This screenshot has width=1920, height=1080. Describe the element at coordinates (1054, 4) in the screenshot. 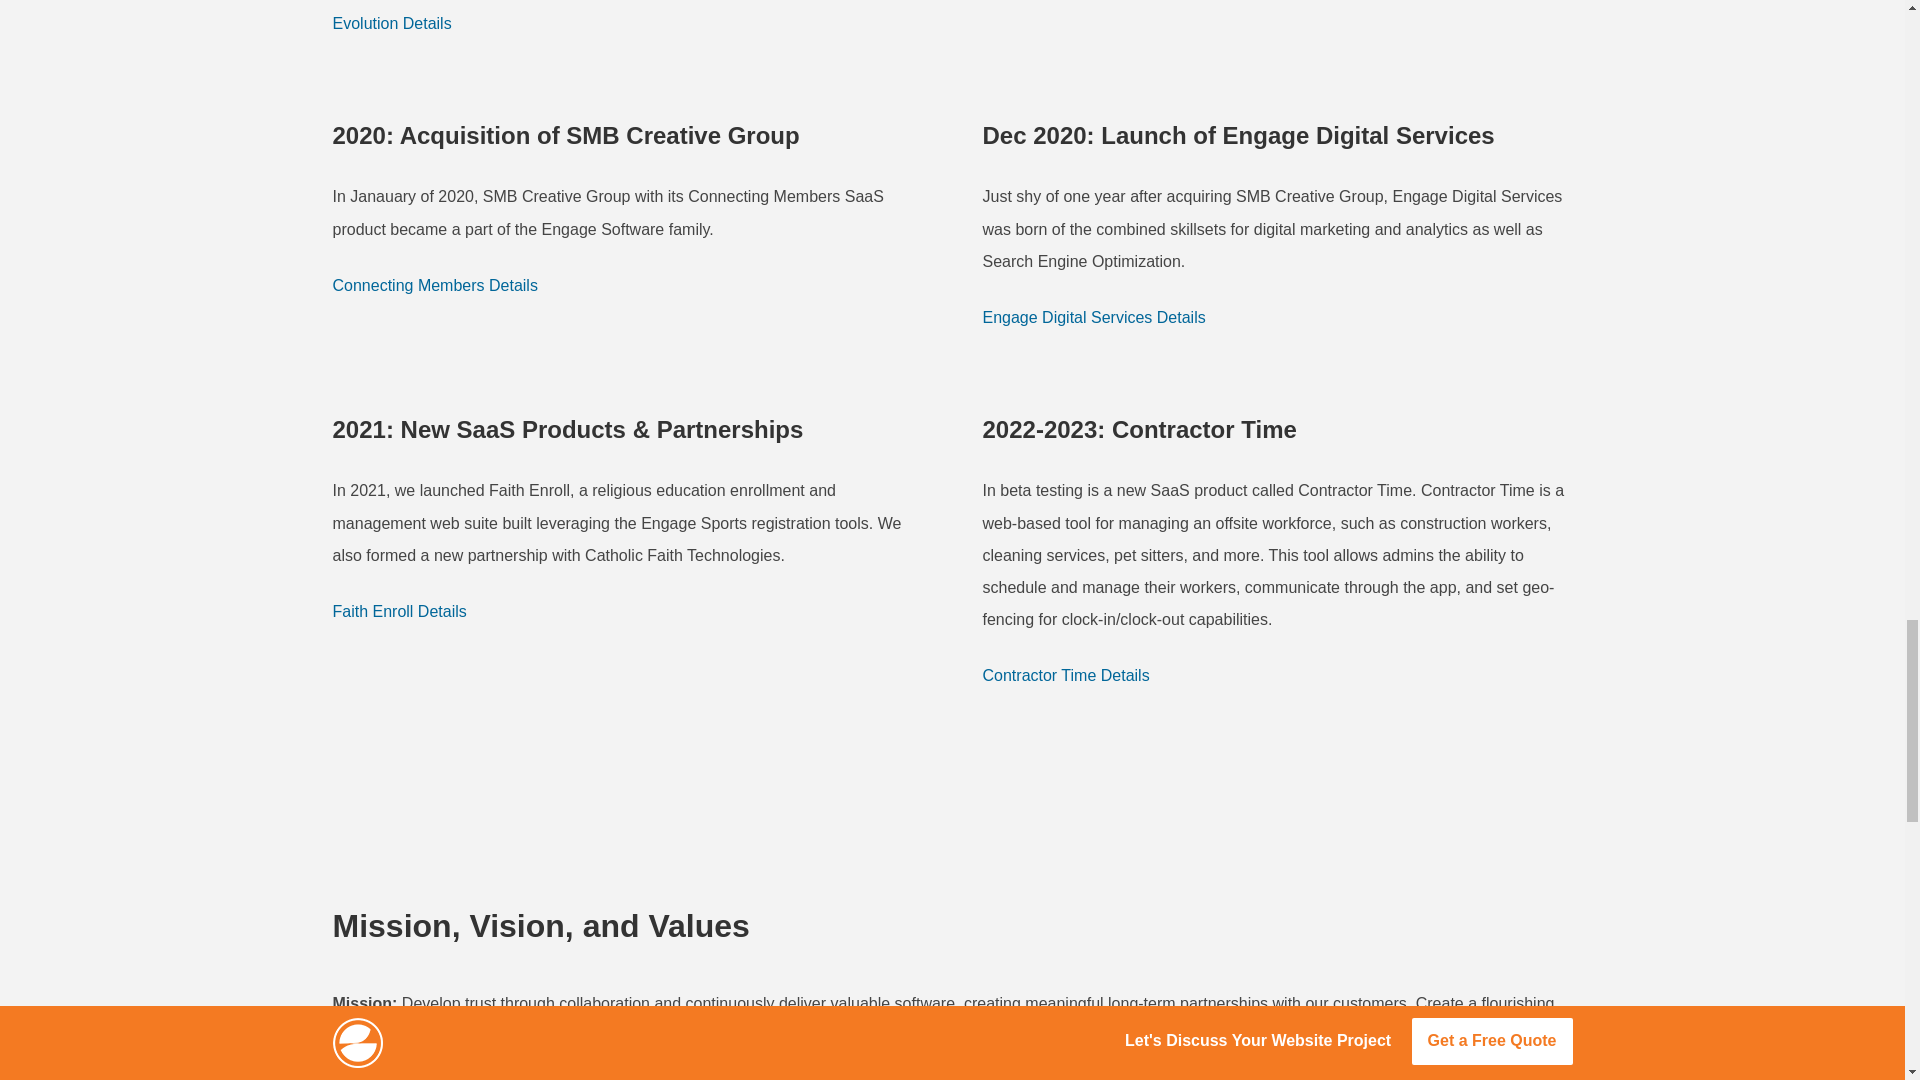

I see `Engage AMS Details` at that location.